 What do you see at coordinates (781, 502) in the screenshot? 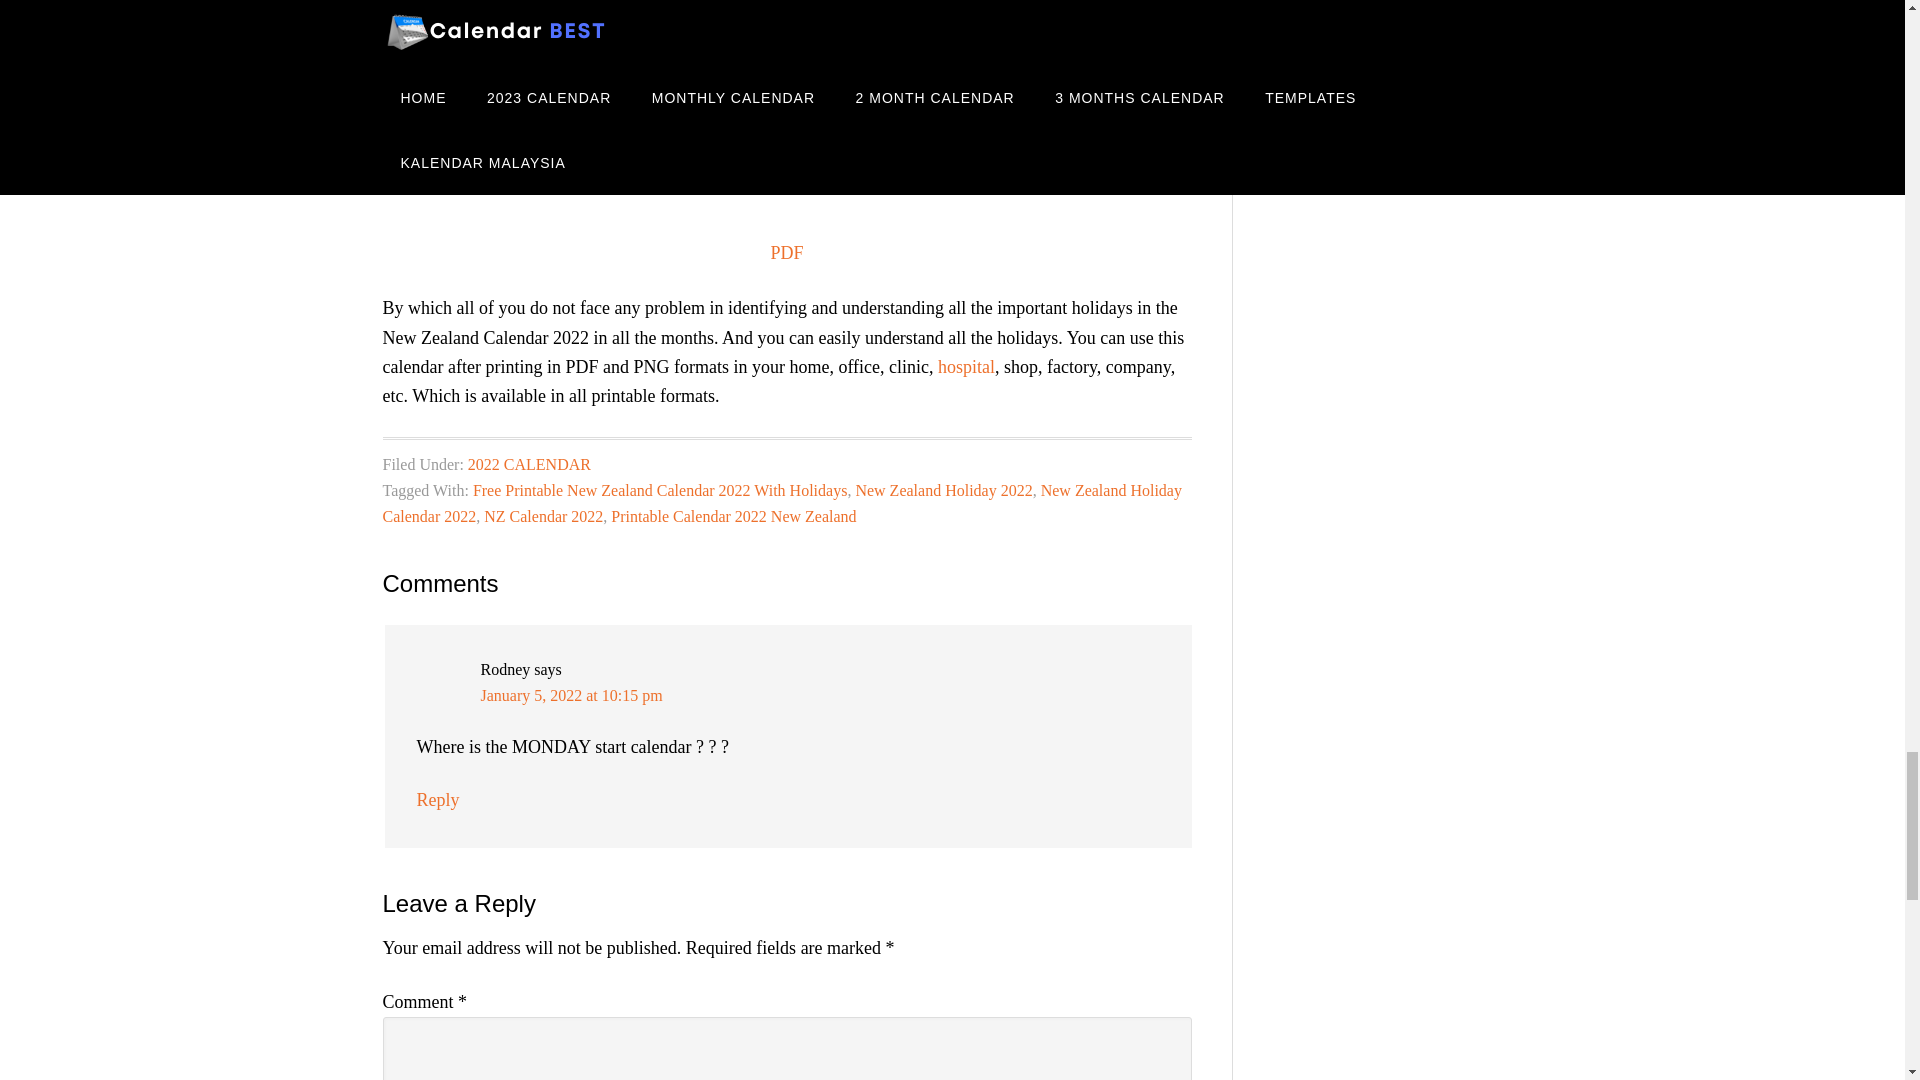
I see `New Zealand Holiday Calendar 2022` at bounding box center [781, 502].